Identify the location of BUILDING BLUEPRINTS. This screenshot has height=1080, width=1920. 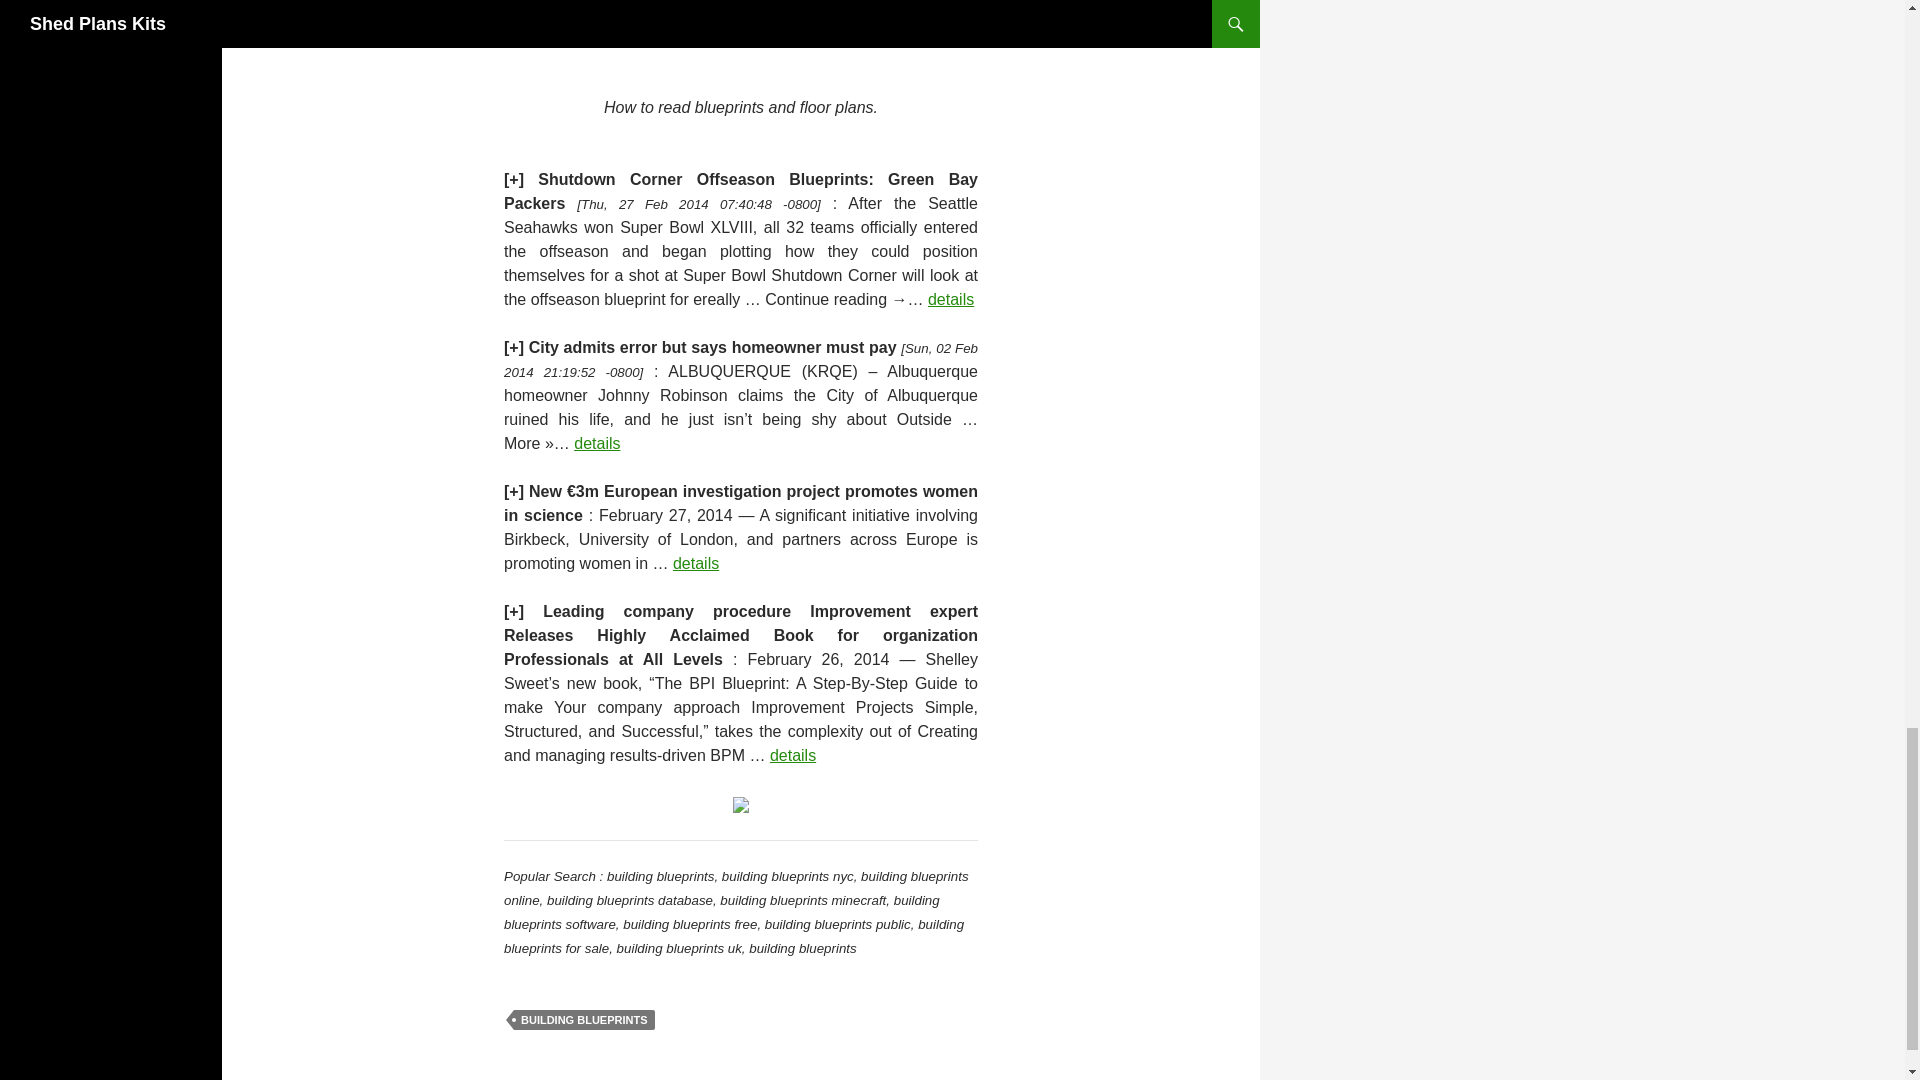
(584, 1020).